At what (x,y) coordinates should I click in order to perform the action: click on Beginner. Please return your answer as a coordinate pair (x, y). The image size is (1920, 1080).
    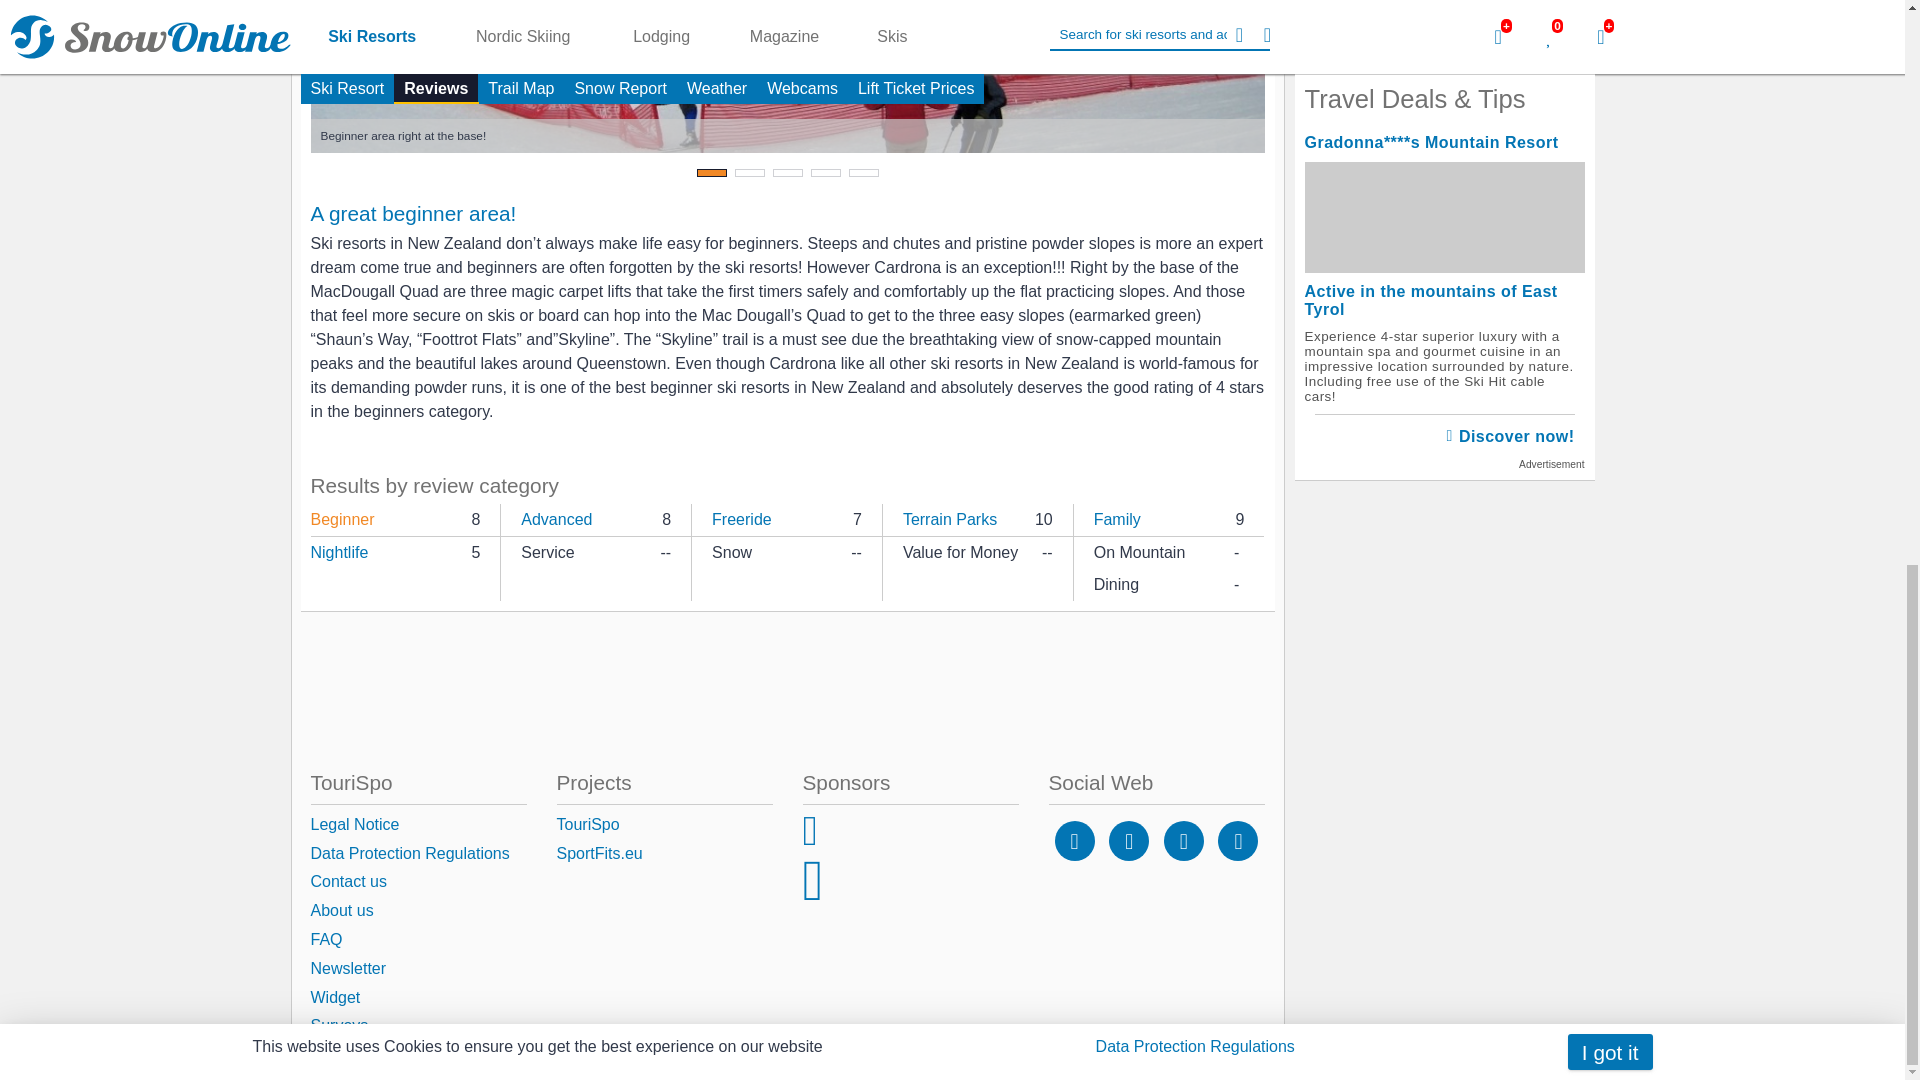
    Looking at the image, I should click on (342, 520).